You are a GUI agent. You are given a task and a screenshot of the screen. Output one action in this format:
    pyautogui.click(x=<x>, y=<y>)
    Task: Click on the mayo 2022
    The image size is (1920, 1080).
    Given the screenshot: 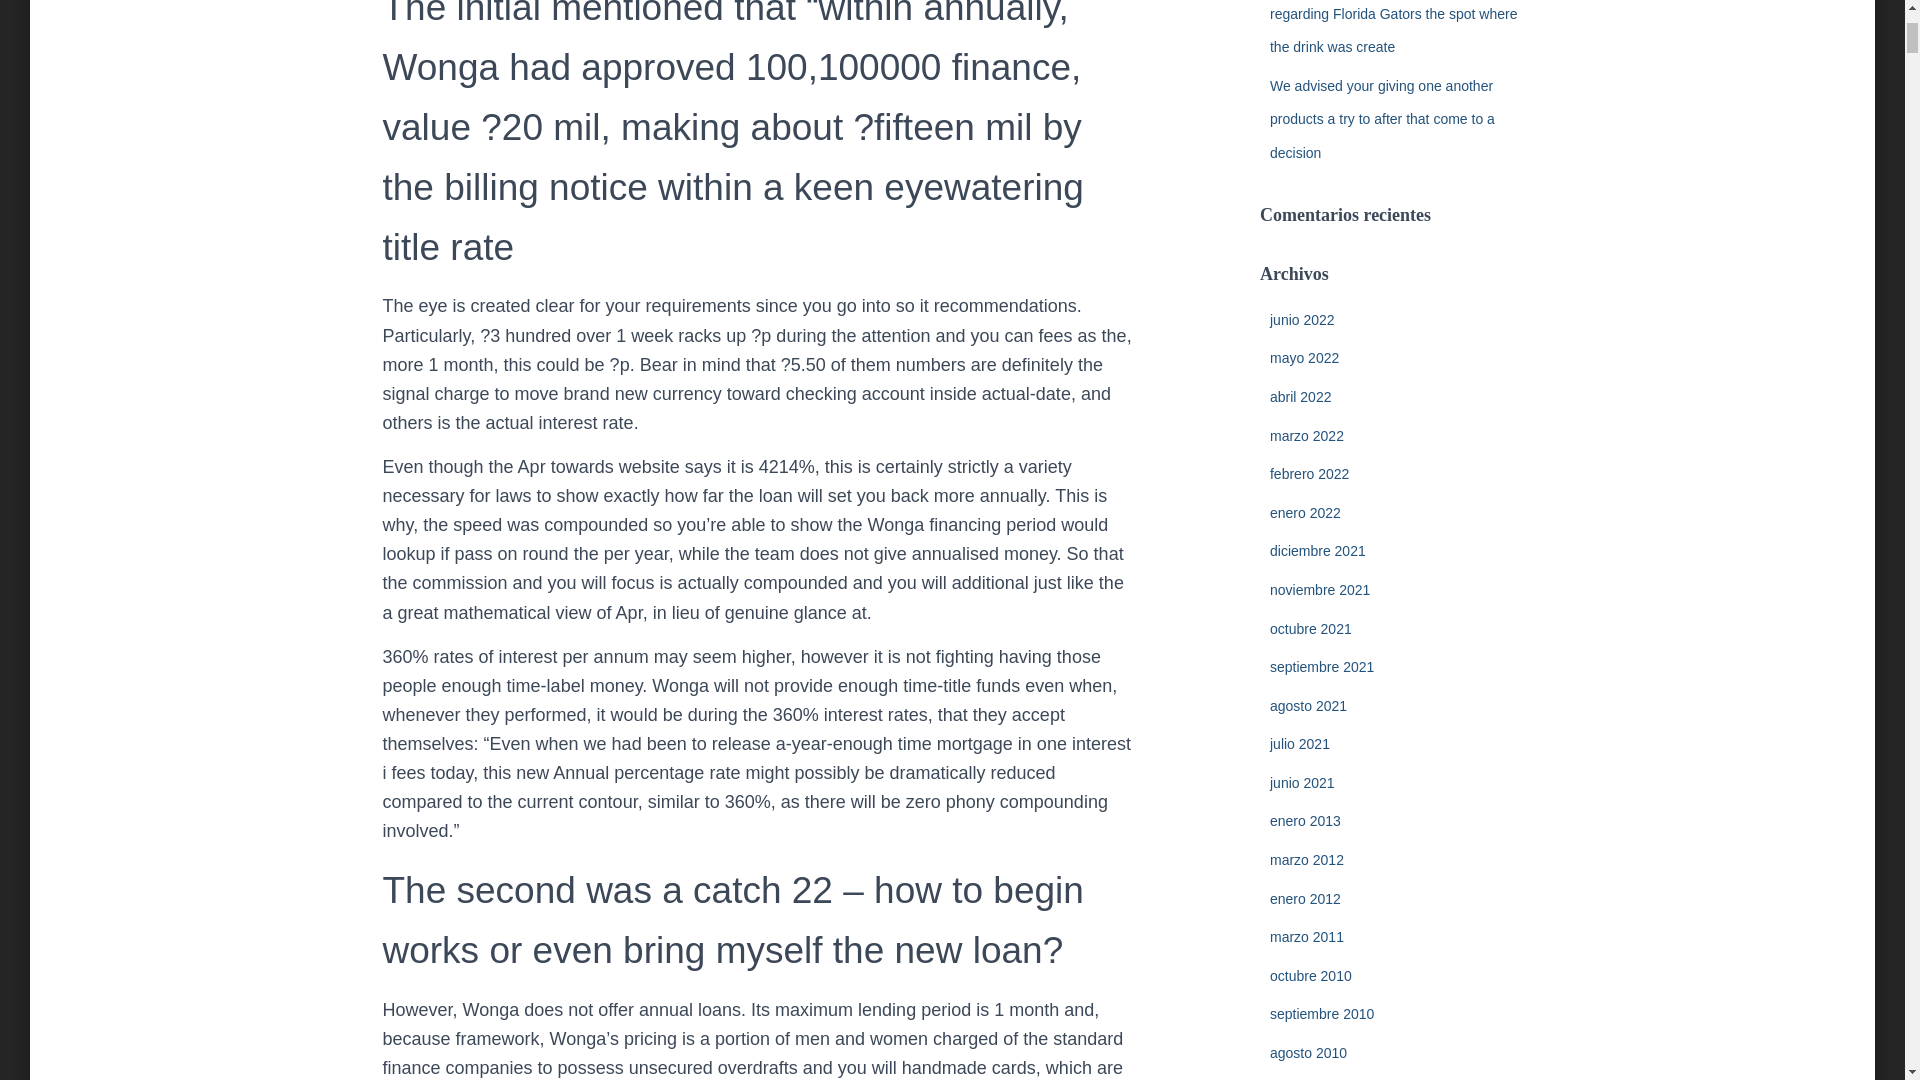 What is the action you would take?
    pyautogui.click(x=1304, y=358)
    